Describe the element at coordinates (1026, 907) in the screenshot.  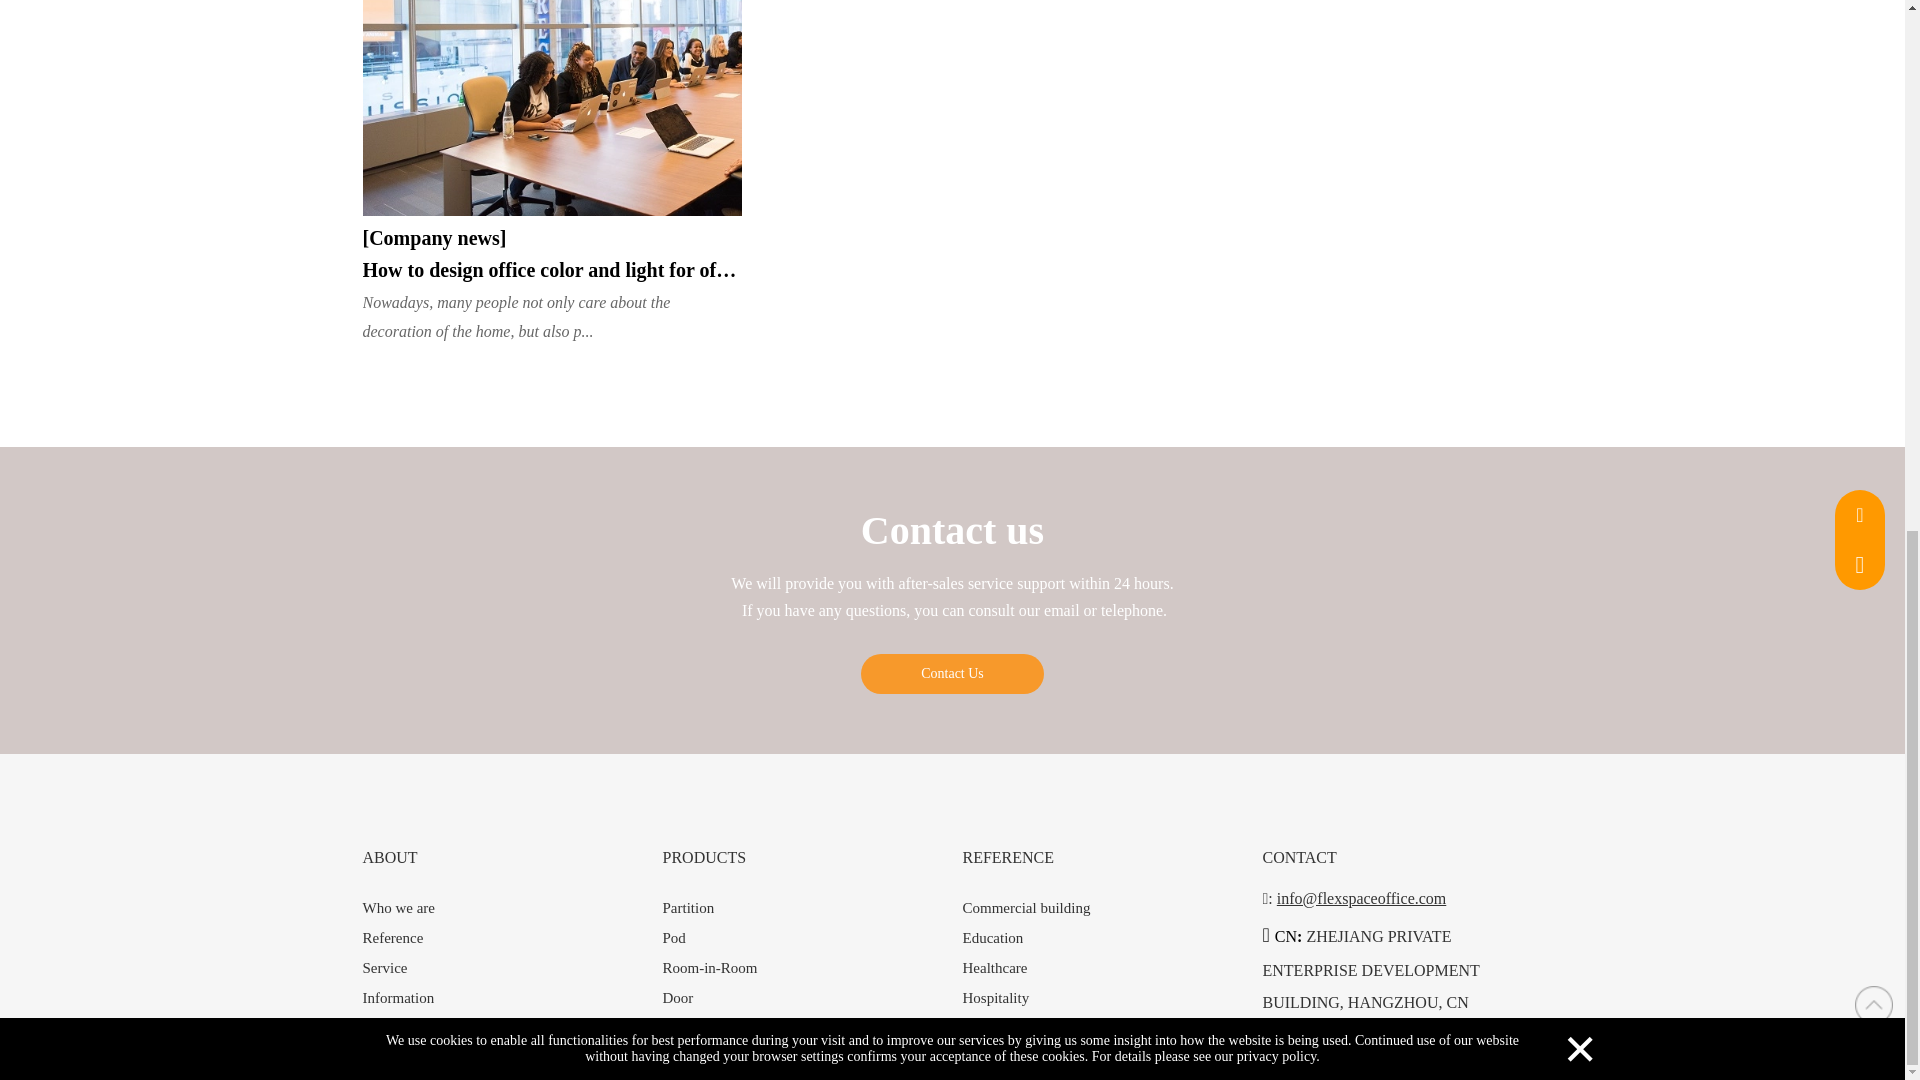
I see `Commercial building` at that location.